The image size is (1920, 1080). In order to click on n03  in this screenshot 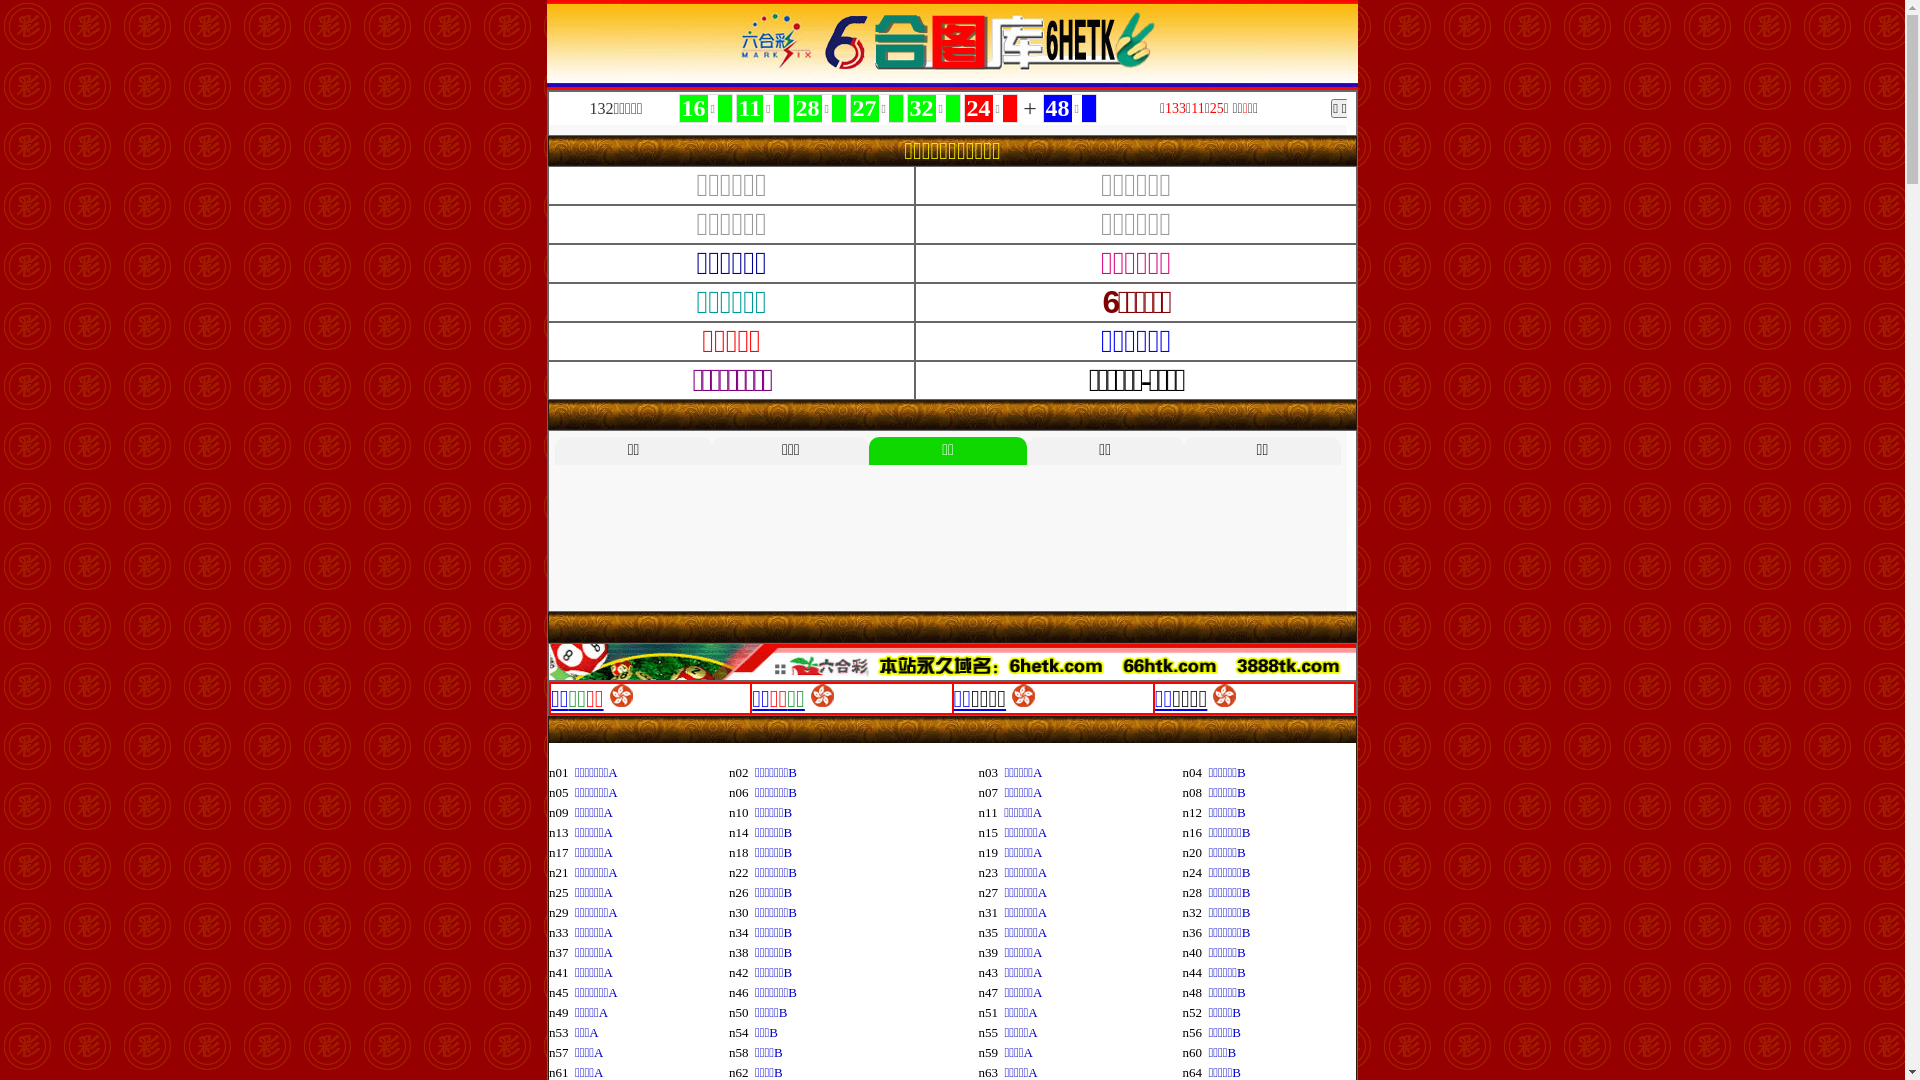, I will do `click(992, 772)`.